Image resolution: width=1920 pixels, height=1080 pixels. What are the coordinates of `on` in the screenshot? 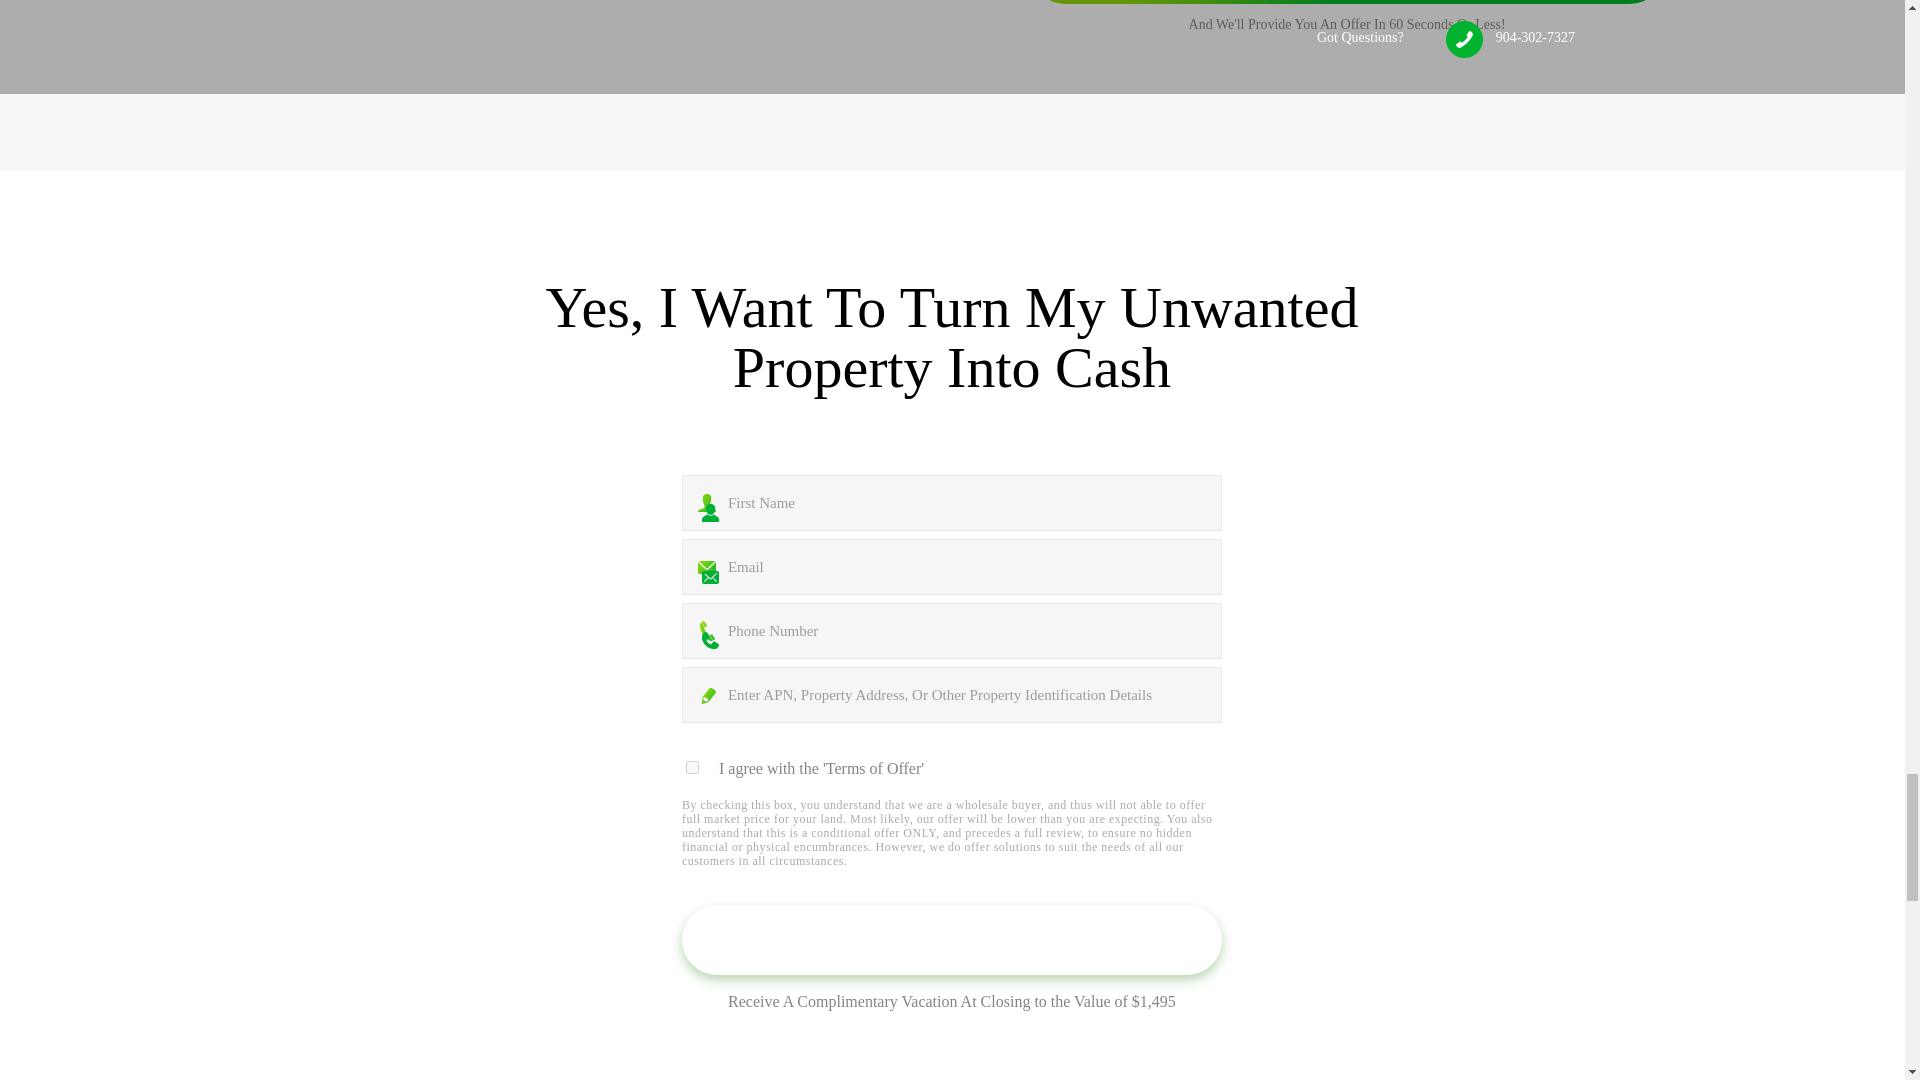 It's located at (692, 768).